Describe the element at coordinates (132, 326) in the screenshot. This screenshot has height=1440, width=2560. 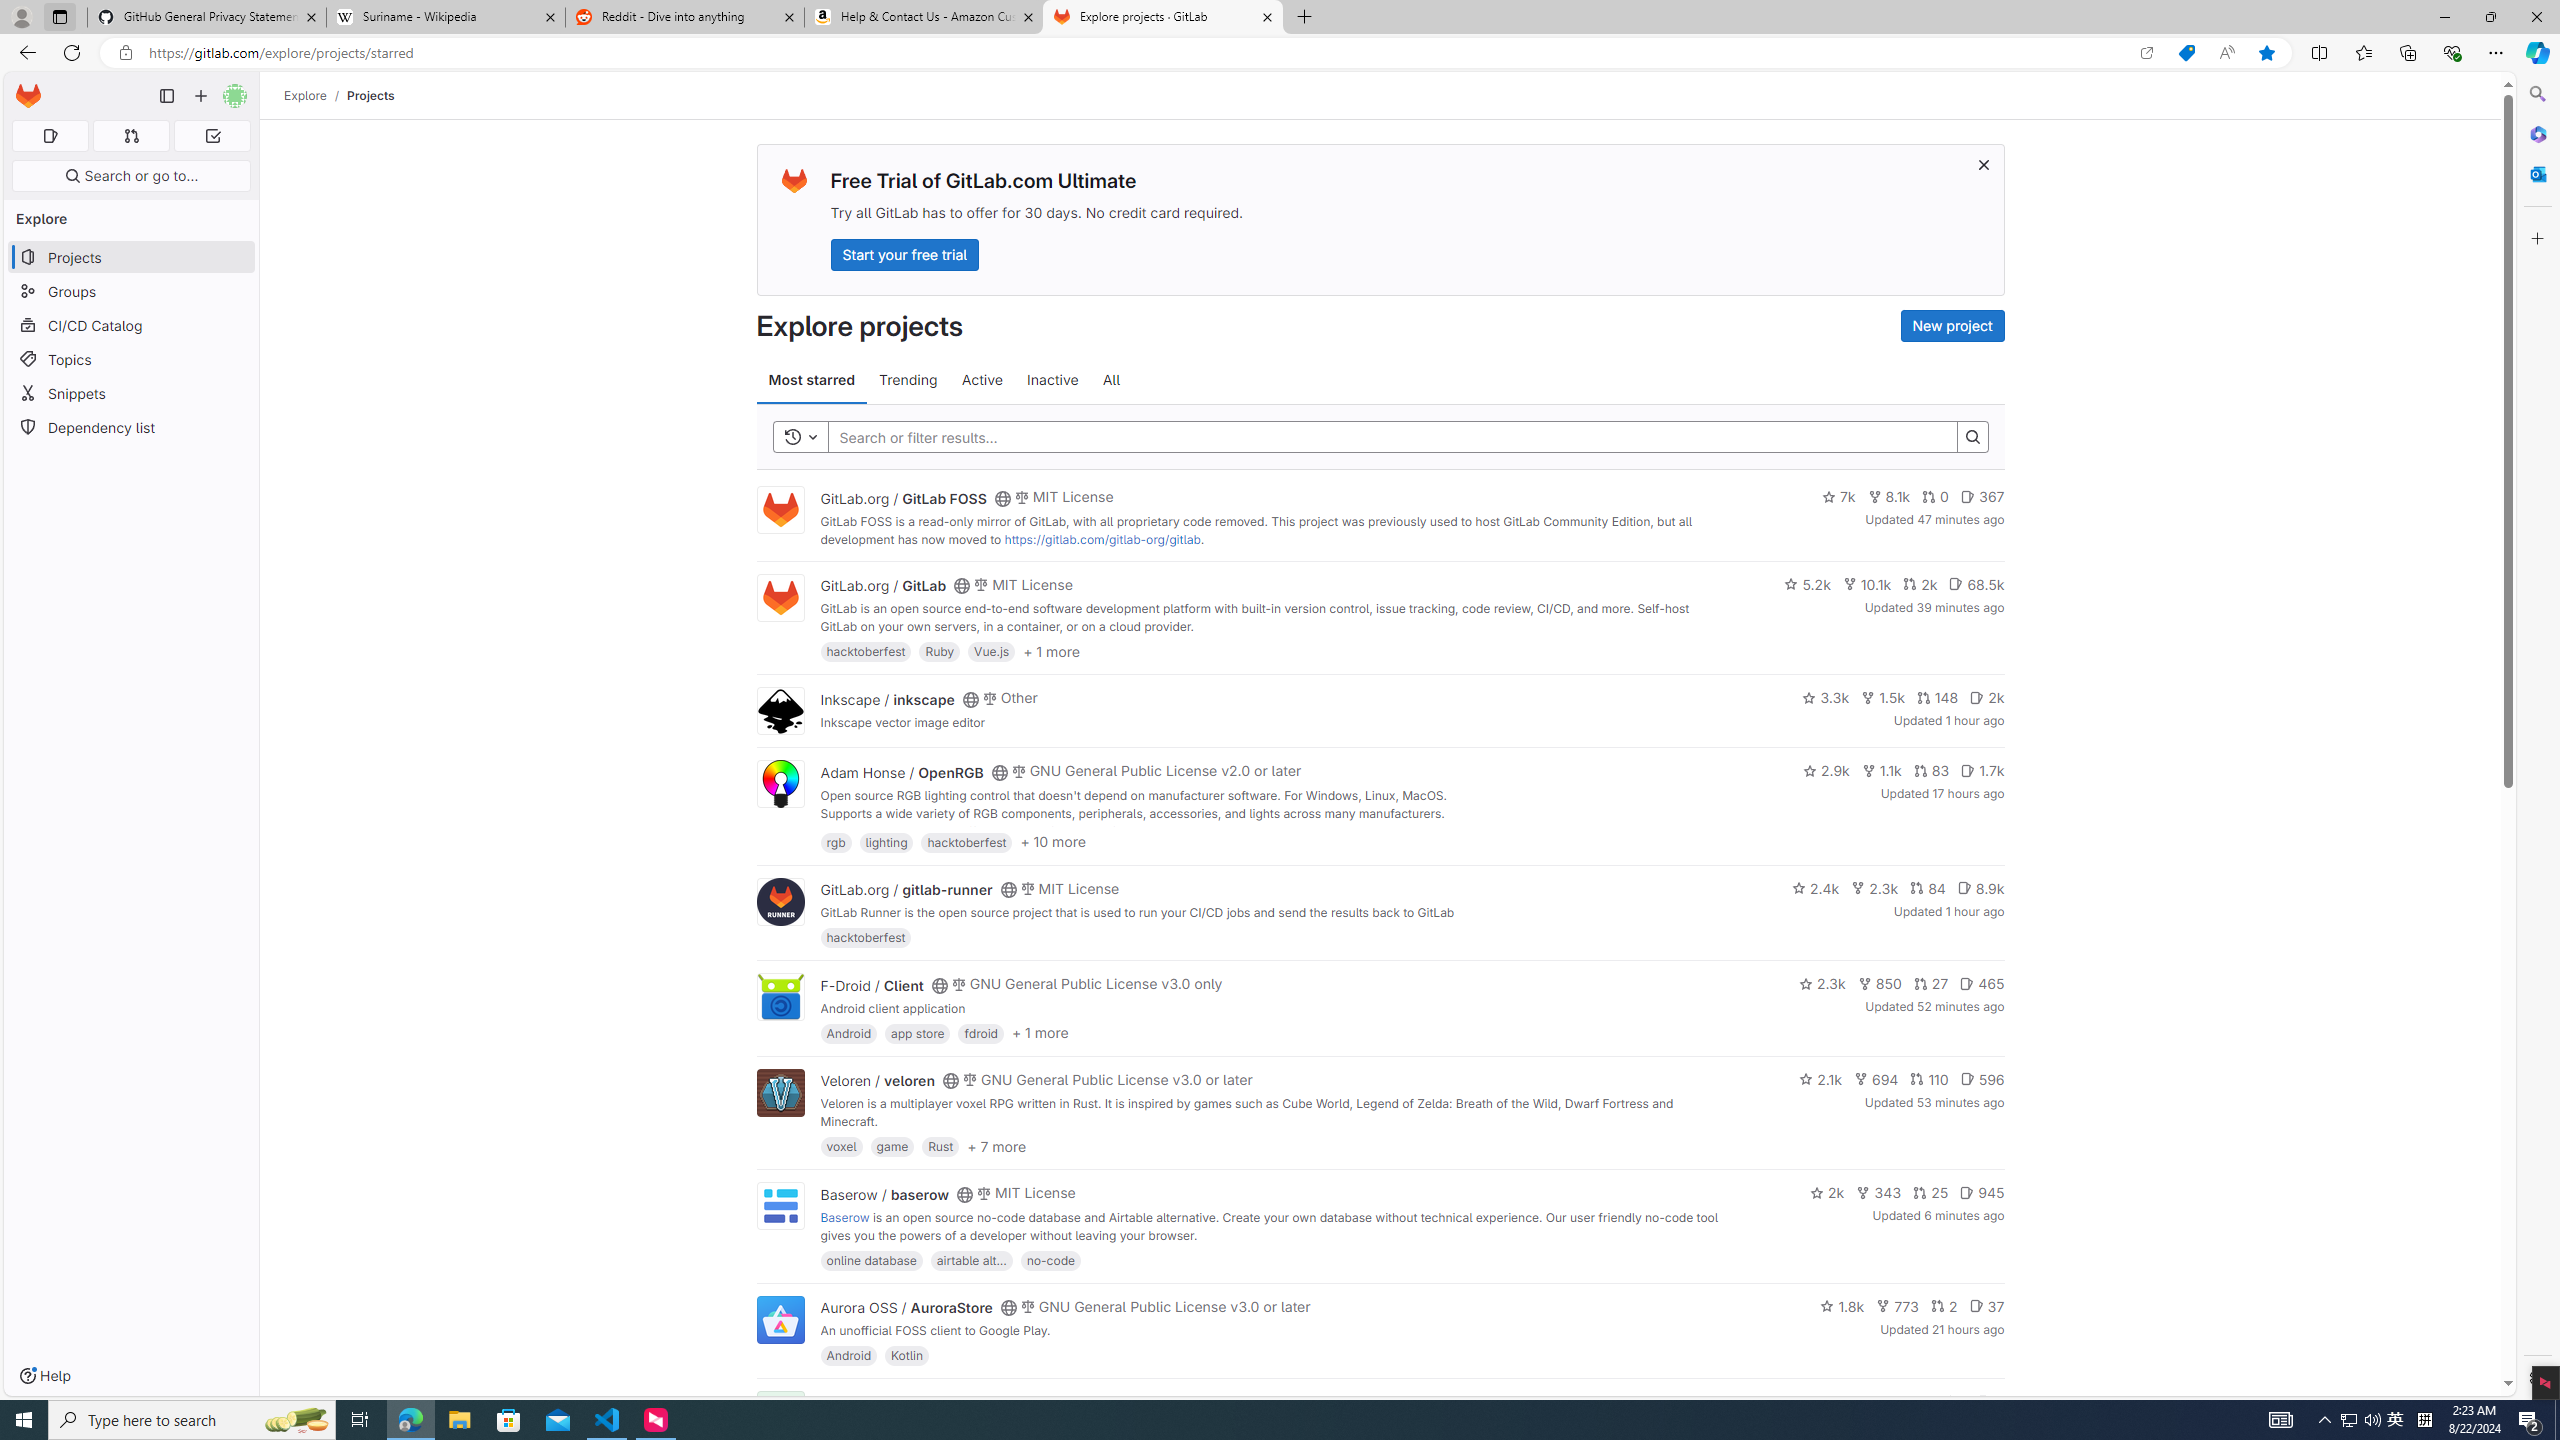
I see `CI/CD Catalog` at that location.